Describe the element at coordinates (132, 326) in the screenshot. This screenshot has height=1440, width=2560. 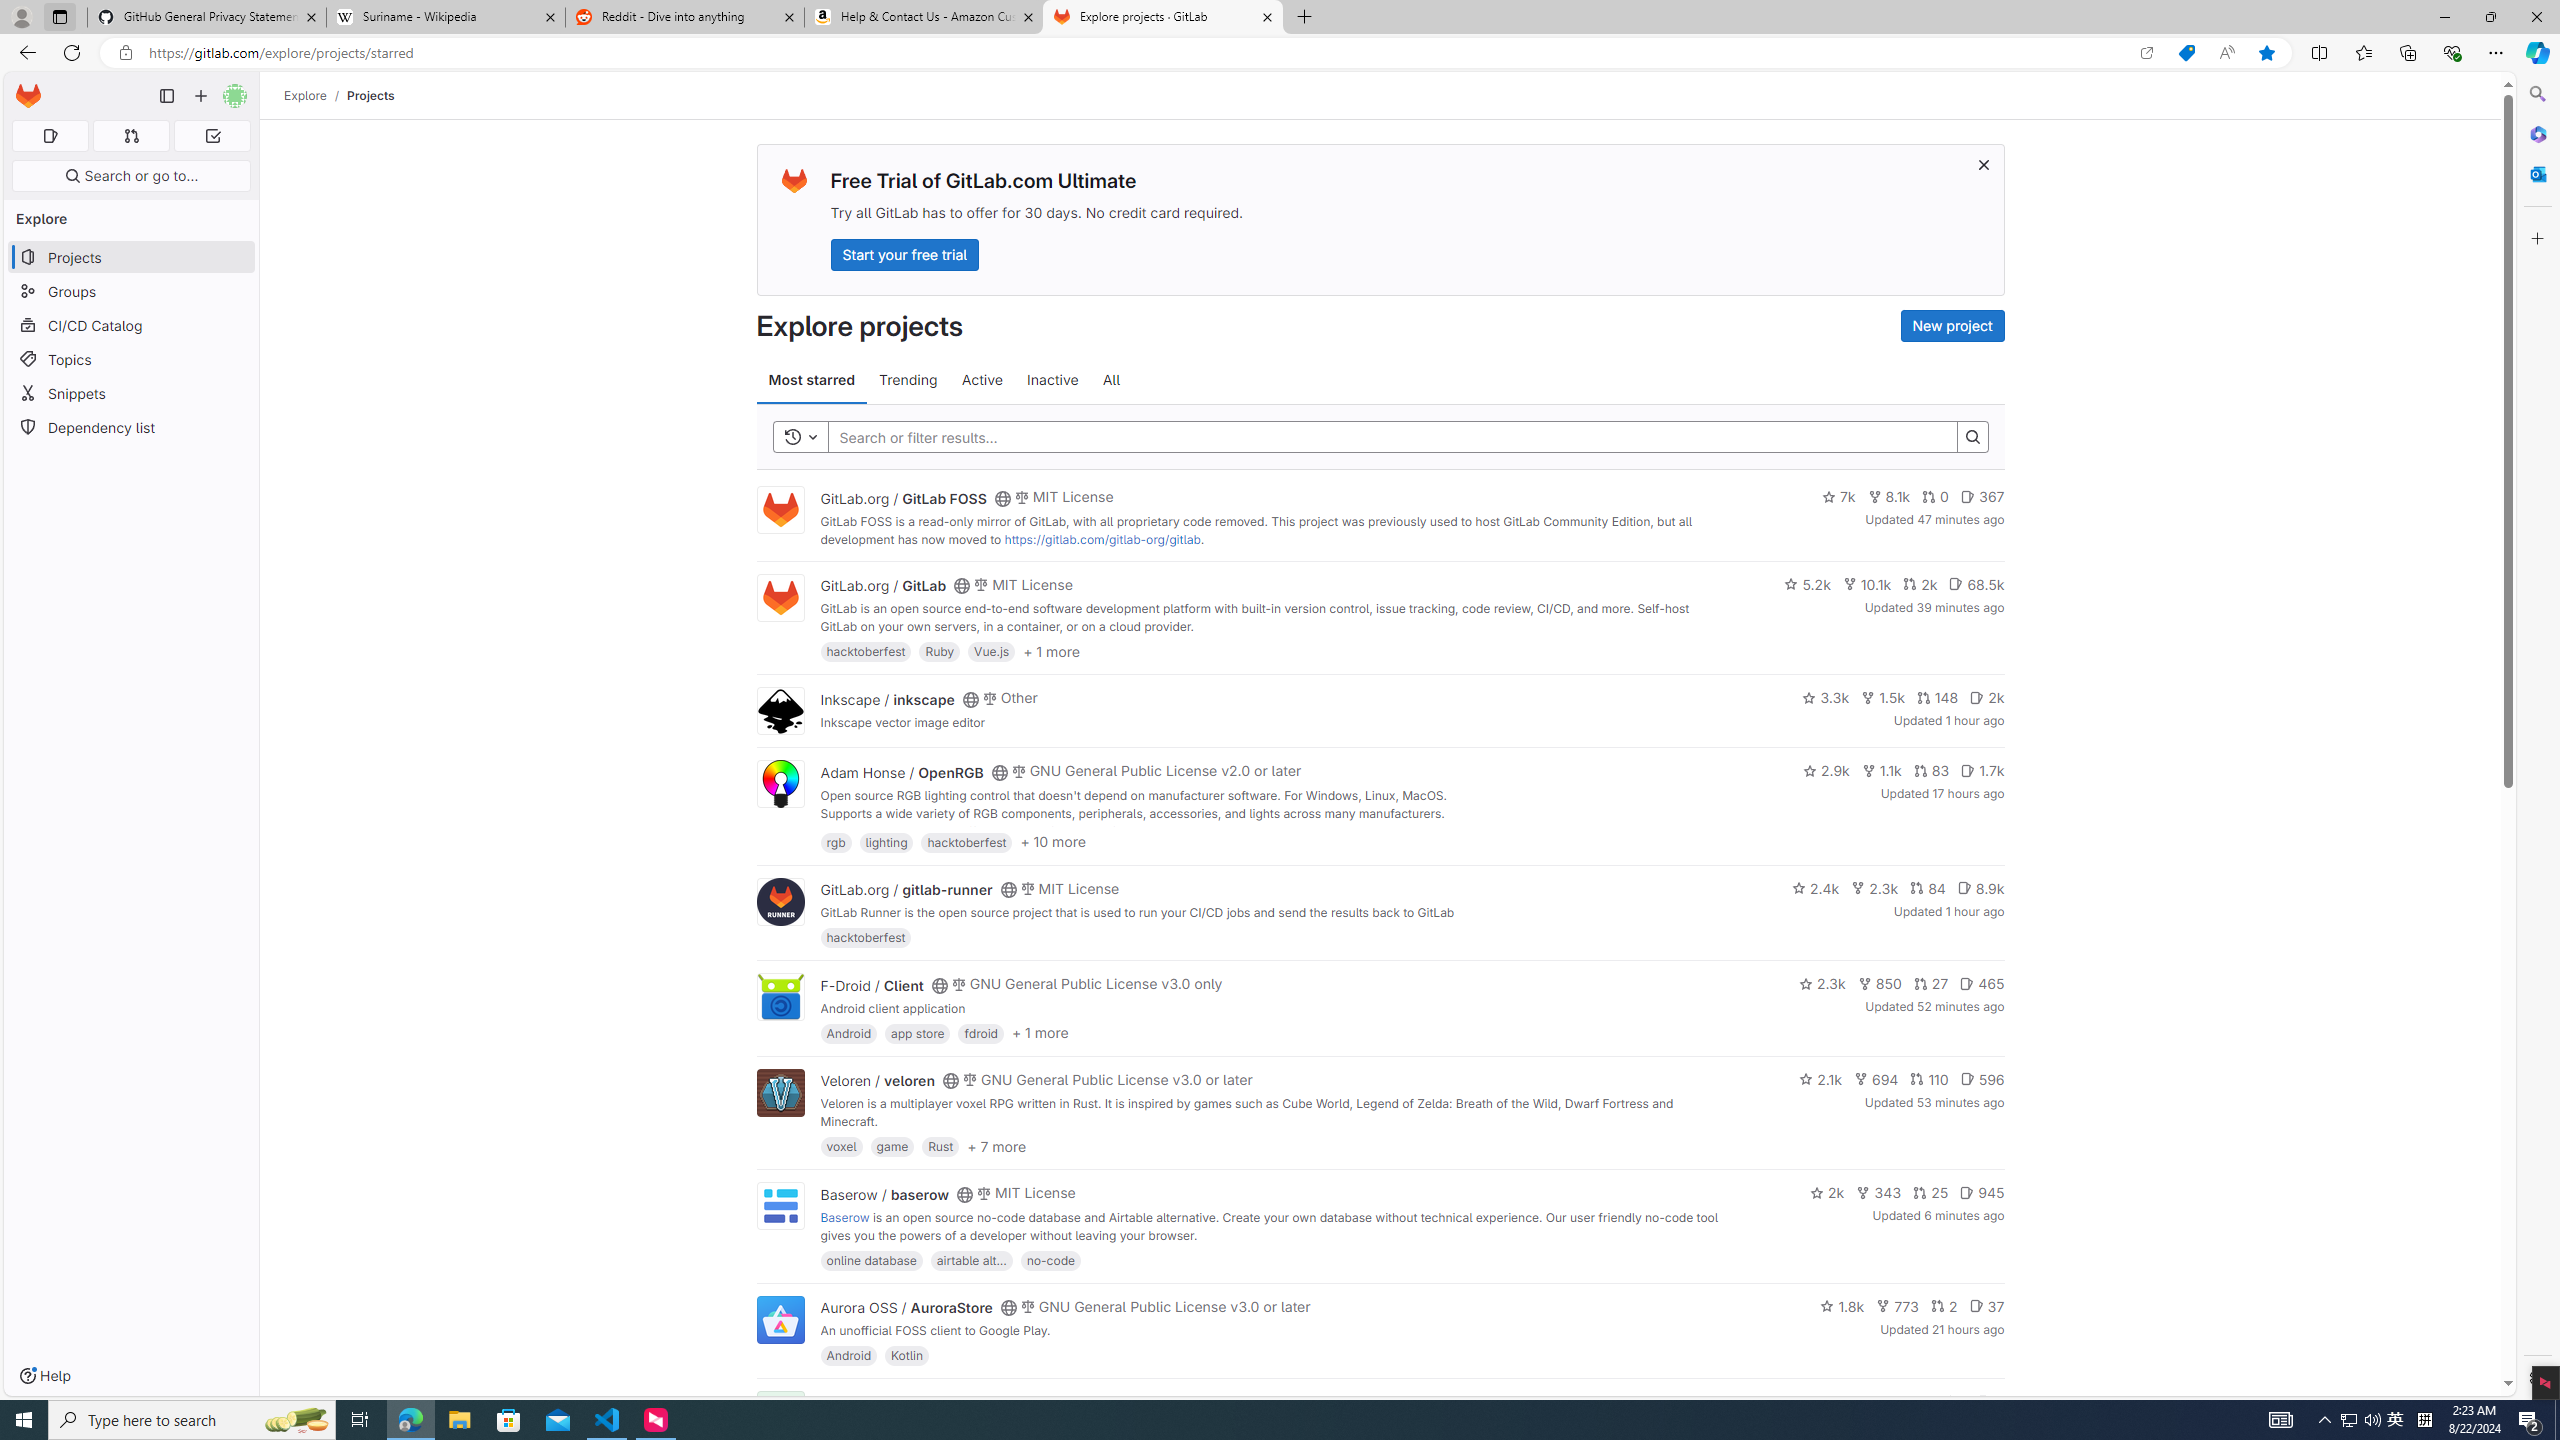
I see `CI/CD Catalog` at that location.